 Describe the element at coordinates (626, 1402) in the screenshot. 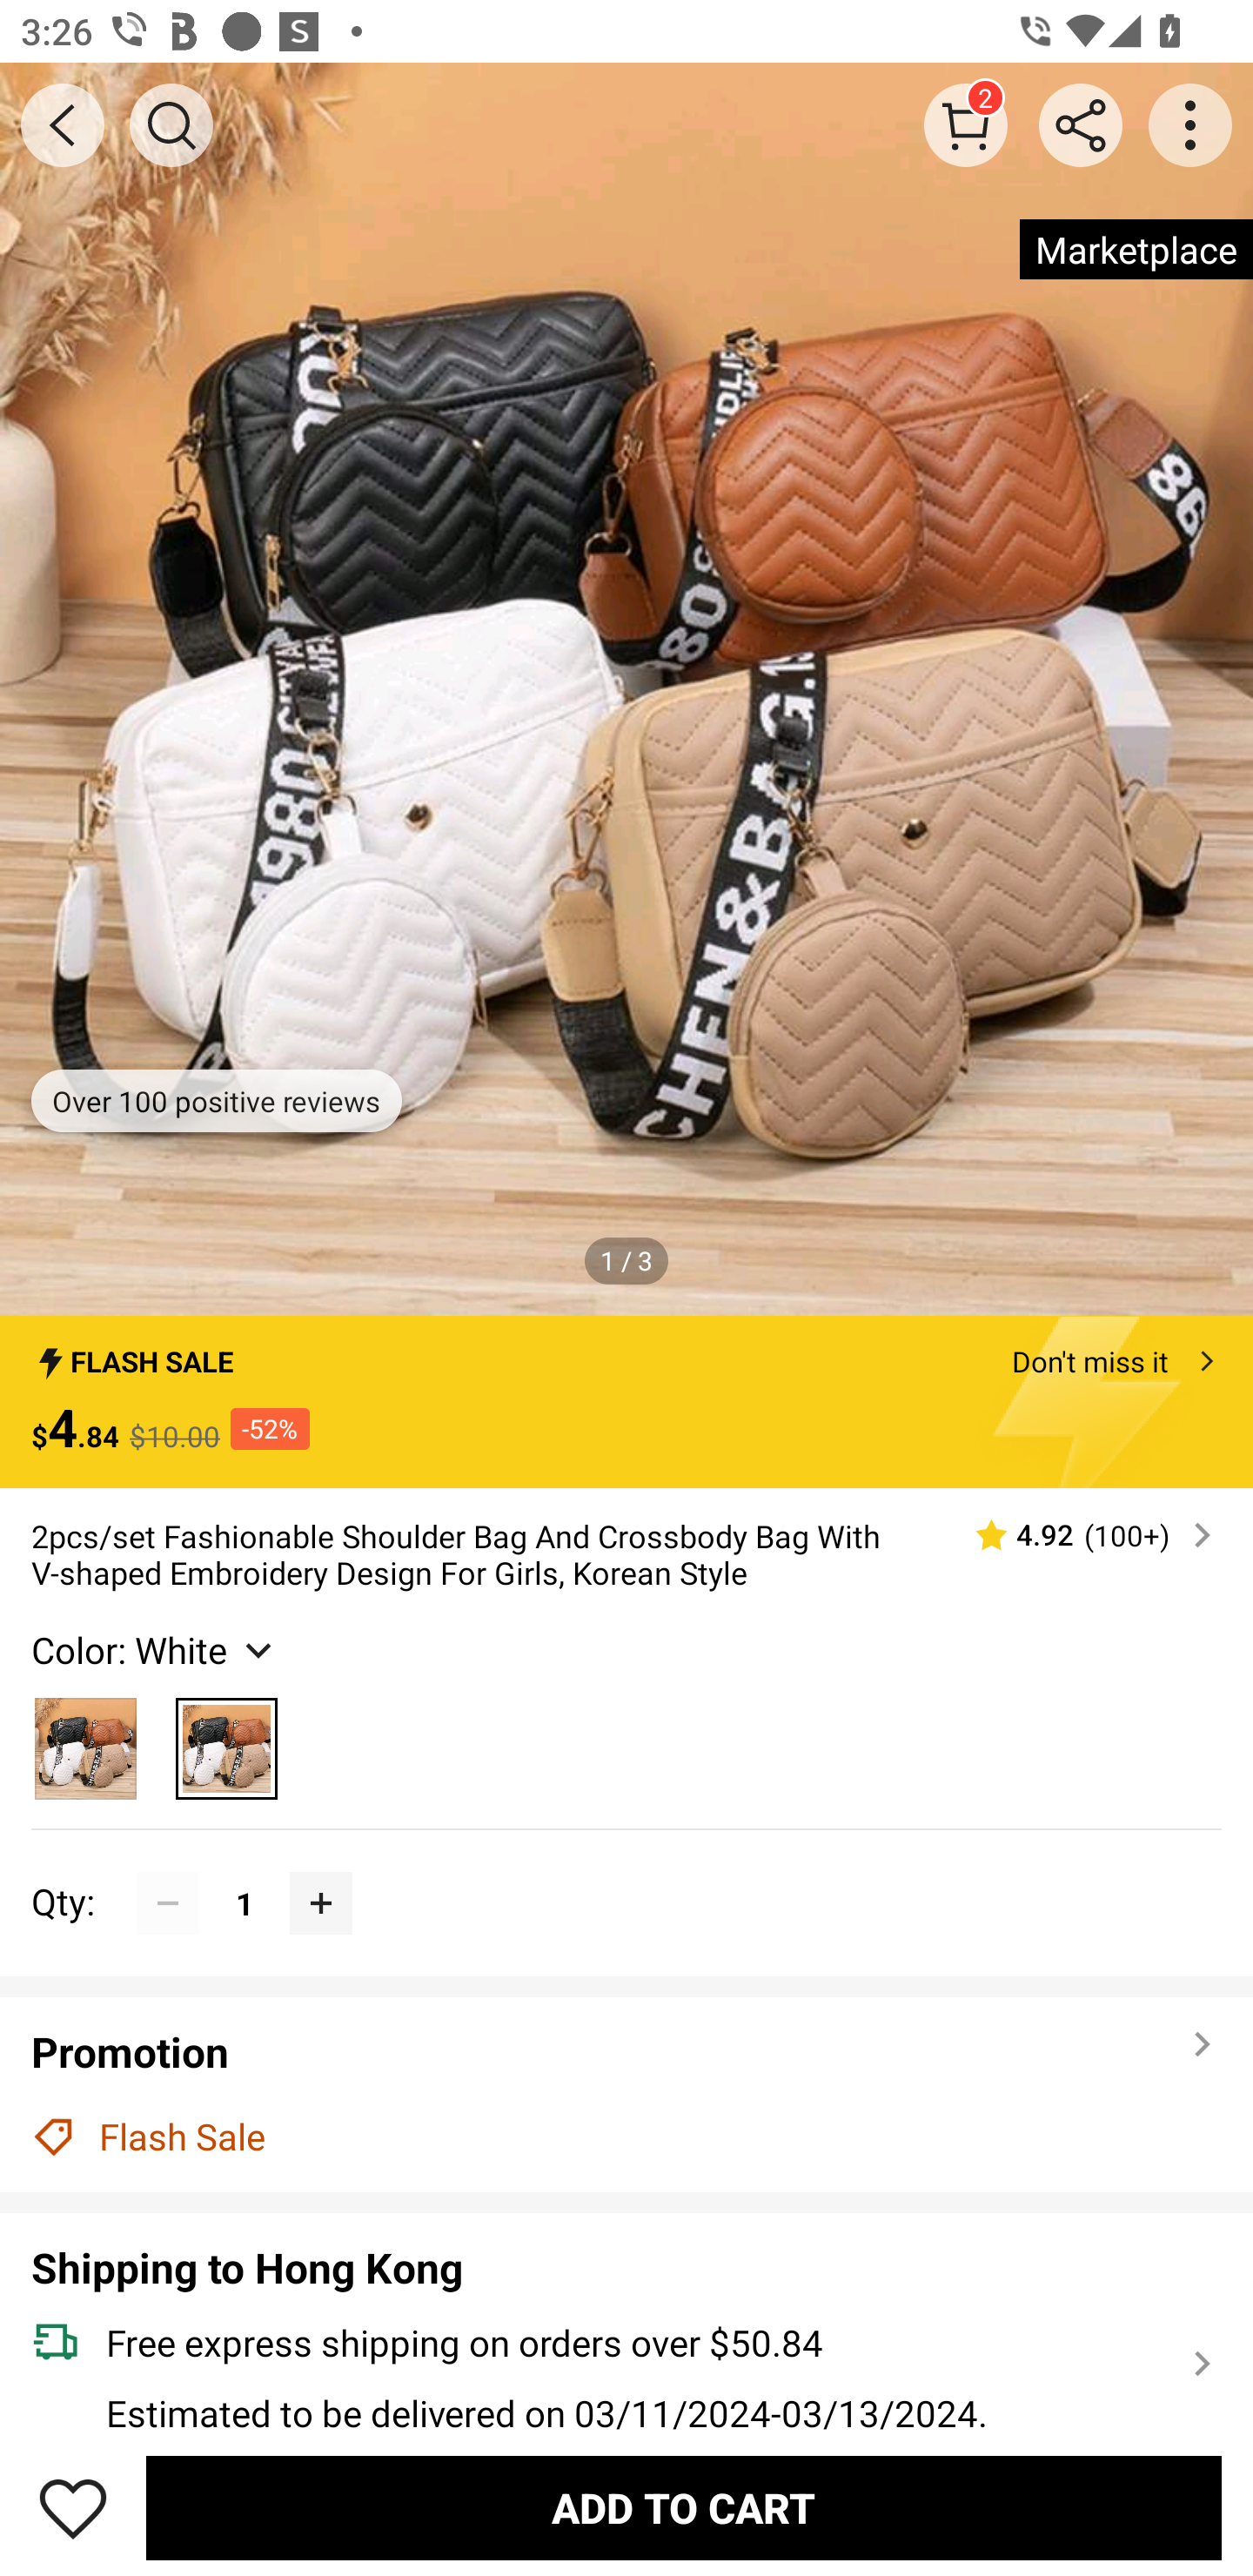

I see `FLASH SALE Don't miss it $4.84 $10.00 -52%` at that location.